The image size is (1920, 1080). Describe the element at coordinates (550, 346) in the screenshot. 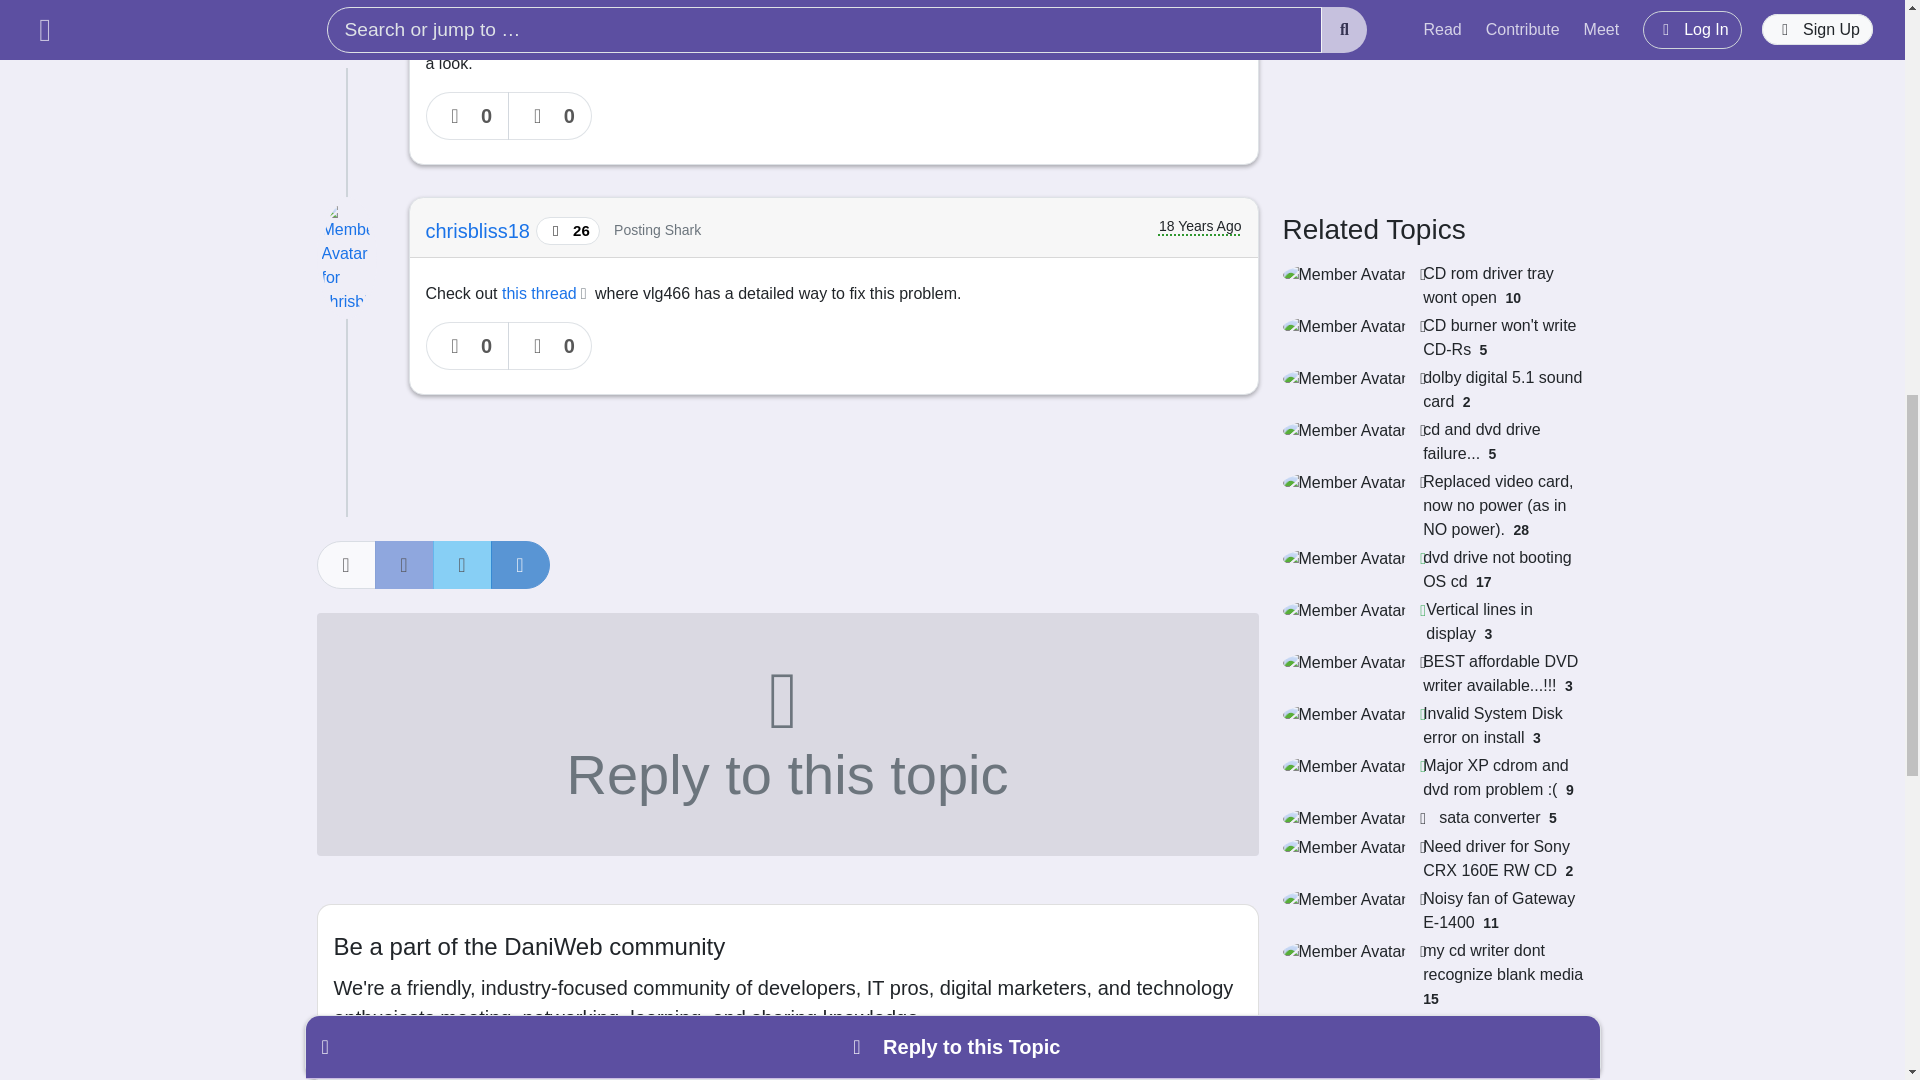

I see `0` at that location.